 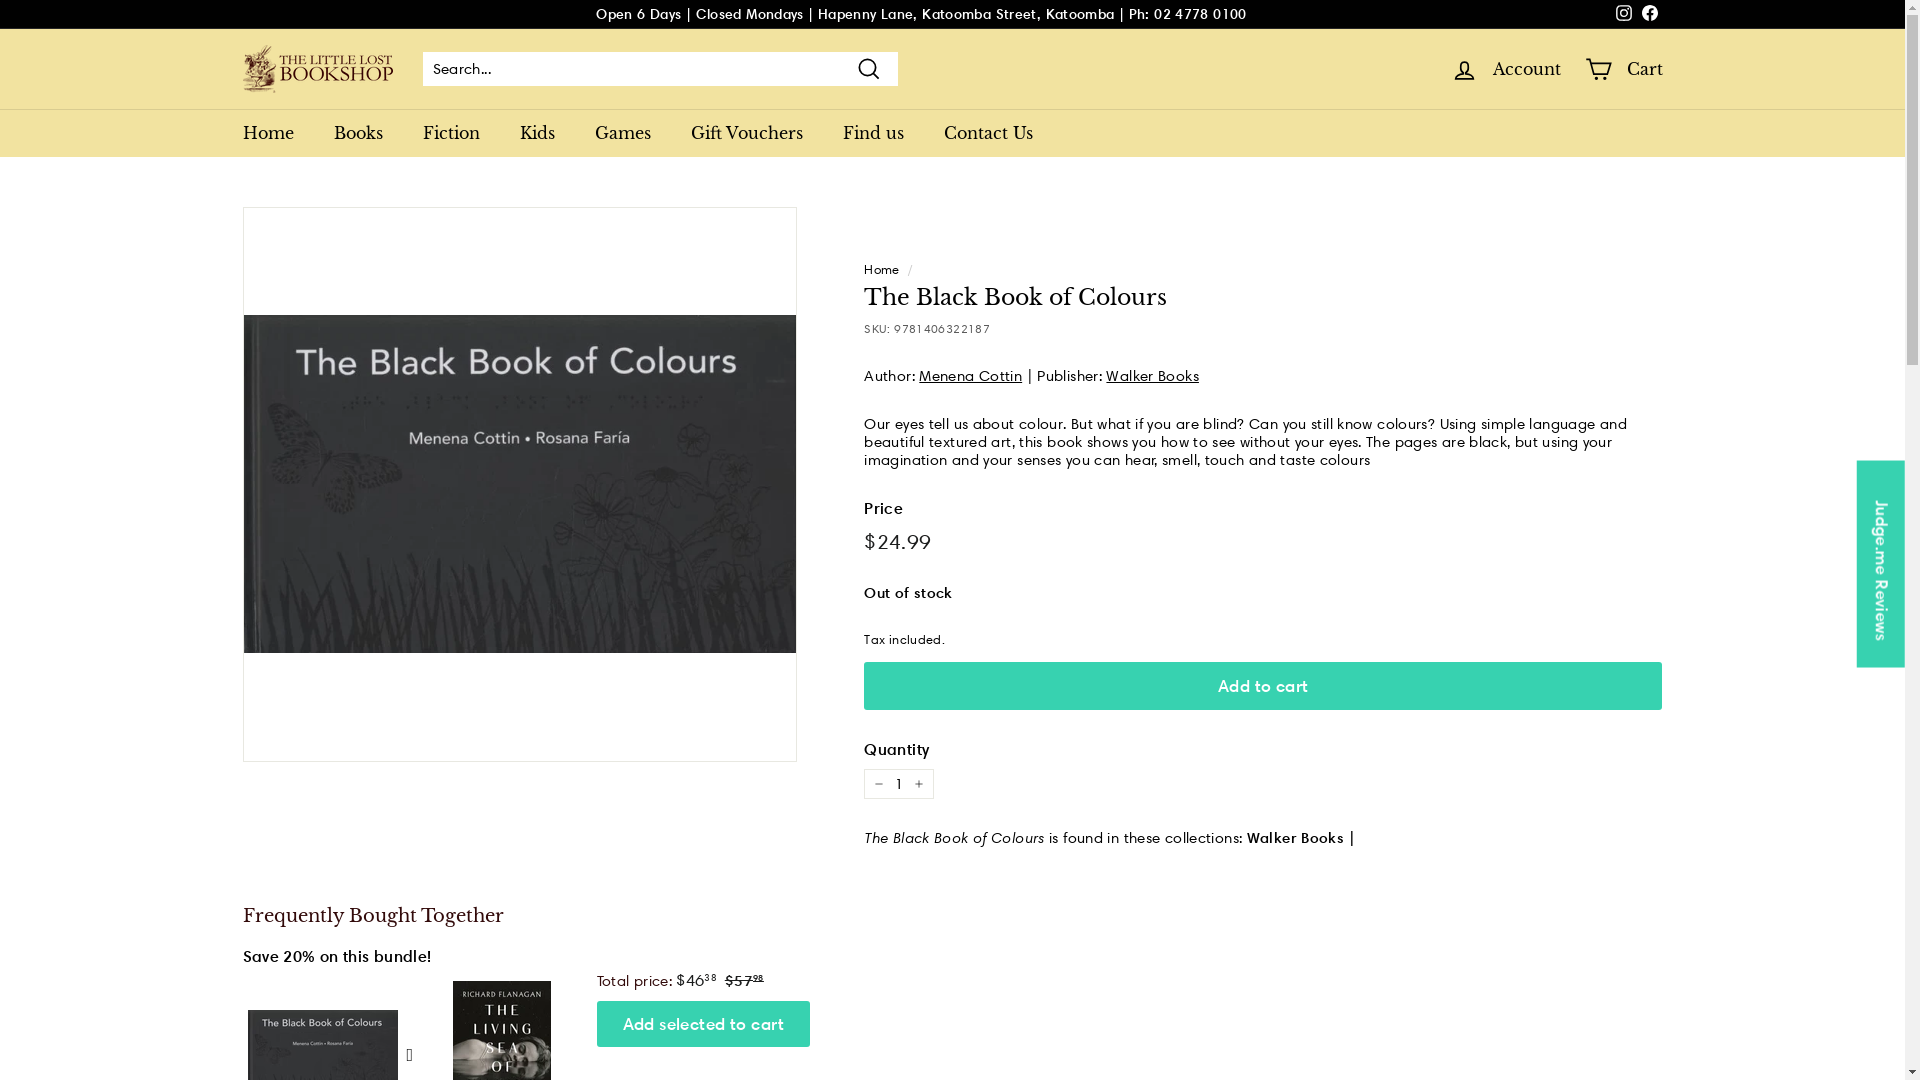 I want to click on Kids, so click(x=538, y=133).